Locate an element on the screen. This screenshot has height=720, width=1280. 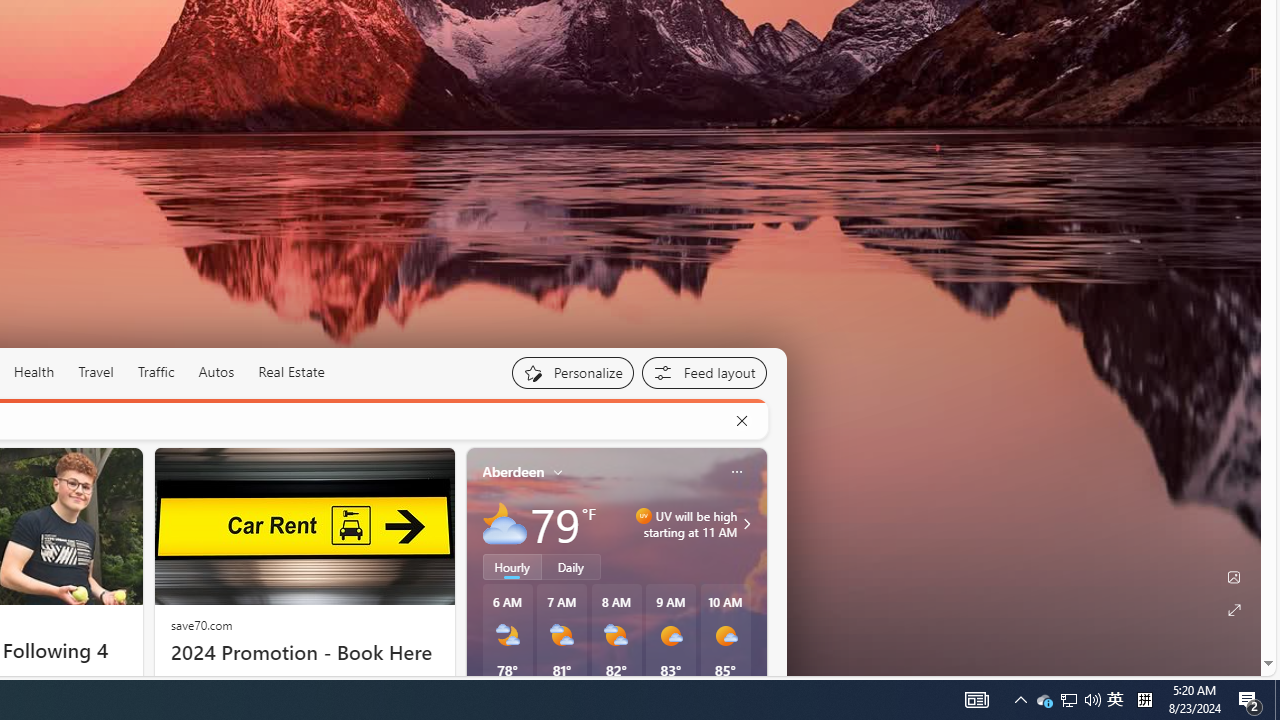
Mostly cloudy is located at coordinates (504, 523).